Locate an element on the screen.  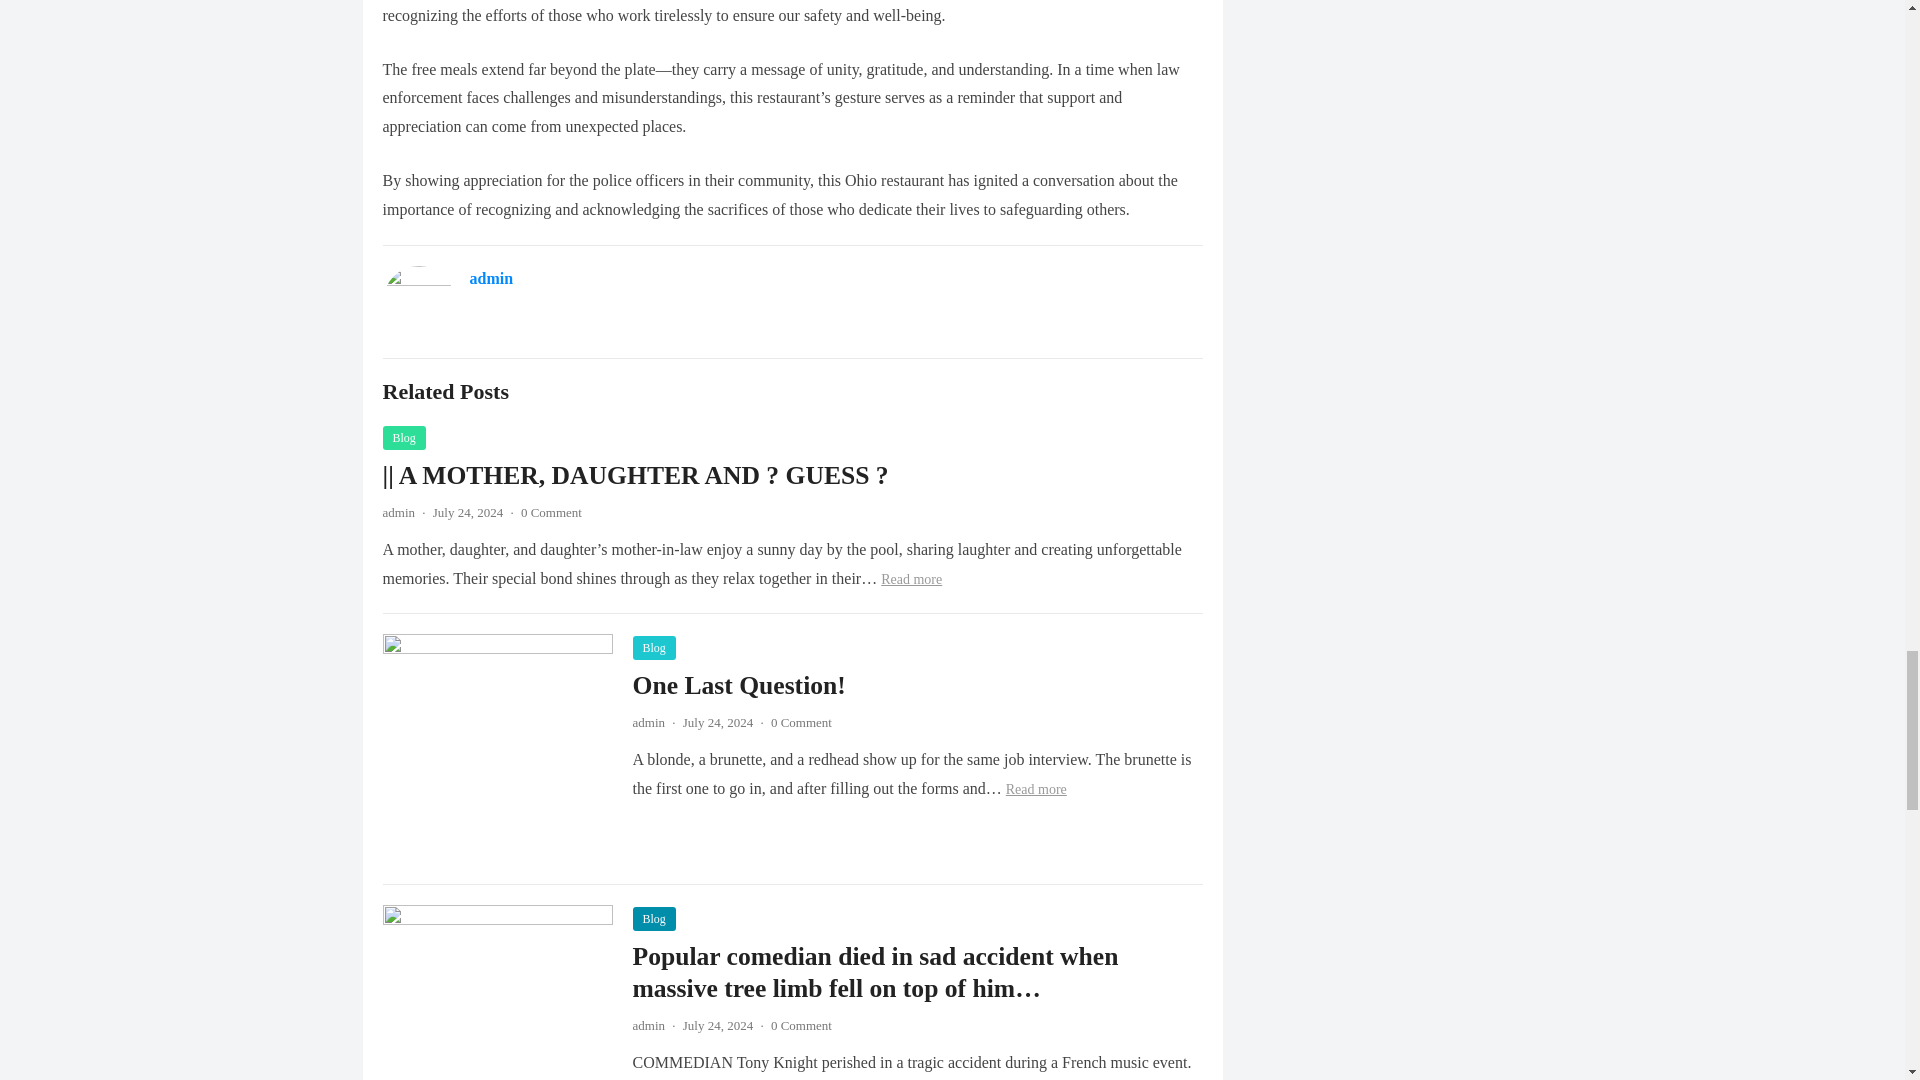
admin is located at coordinates (492, 278).